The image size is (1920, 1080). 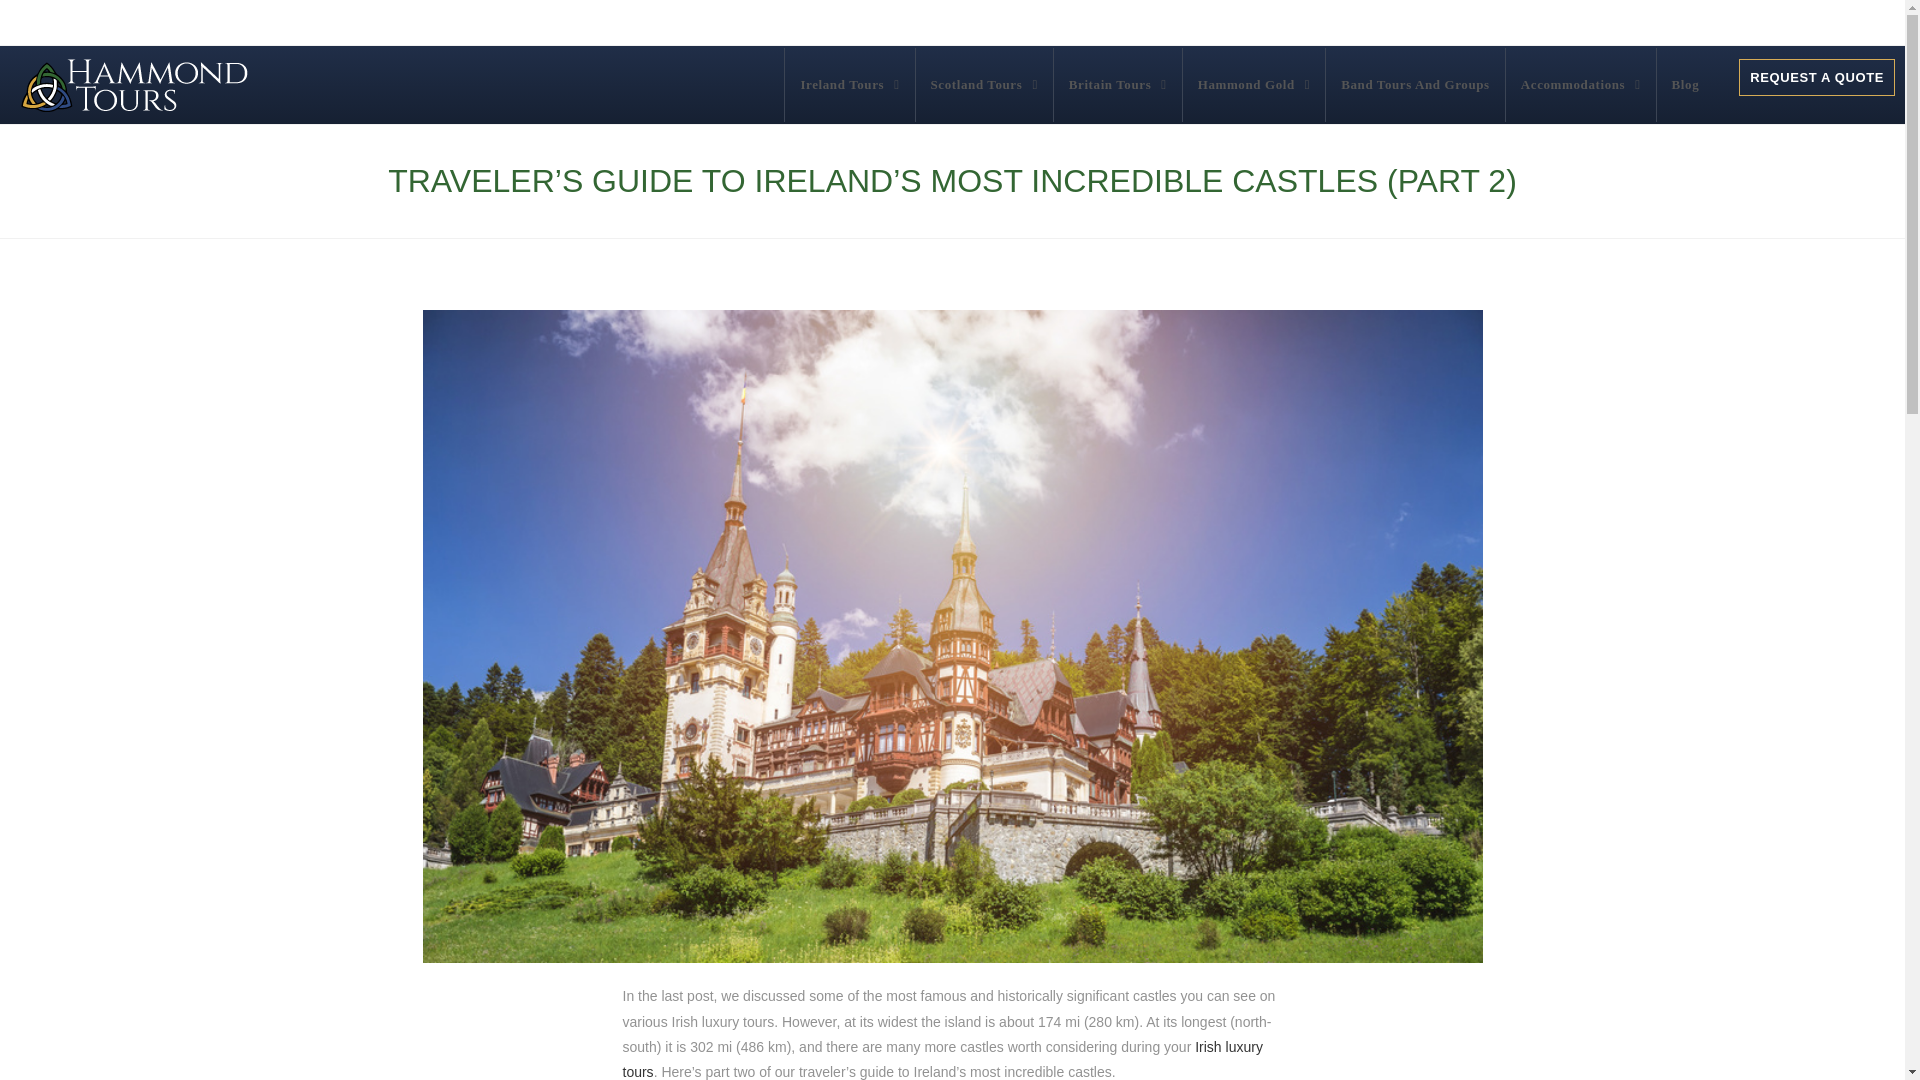 What do you see at coordinates (849, 84) in the screenshot?
I see `Ireland Tours` at bounding box center [849, 84].